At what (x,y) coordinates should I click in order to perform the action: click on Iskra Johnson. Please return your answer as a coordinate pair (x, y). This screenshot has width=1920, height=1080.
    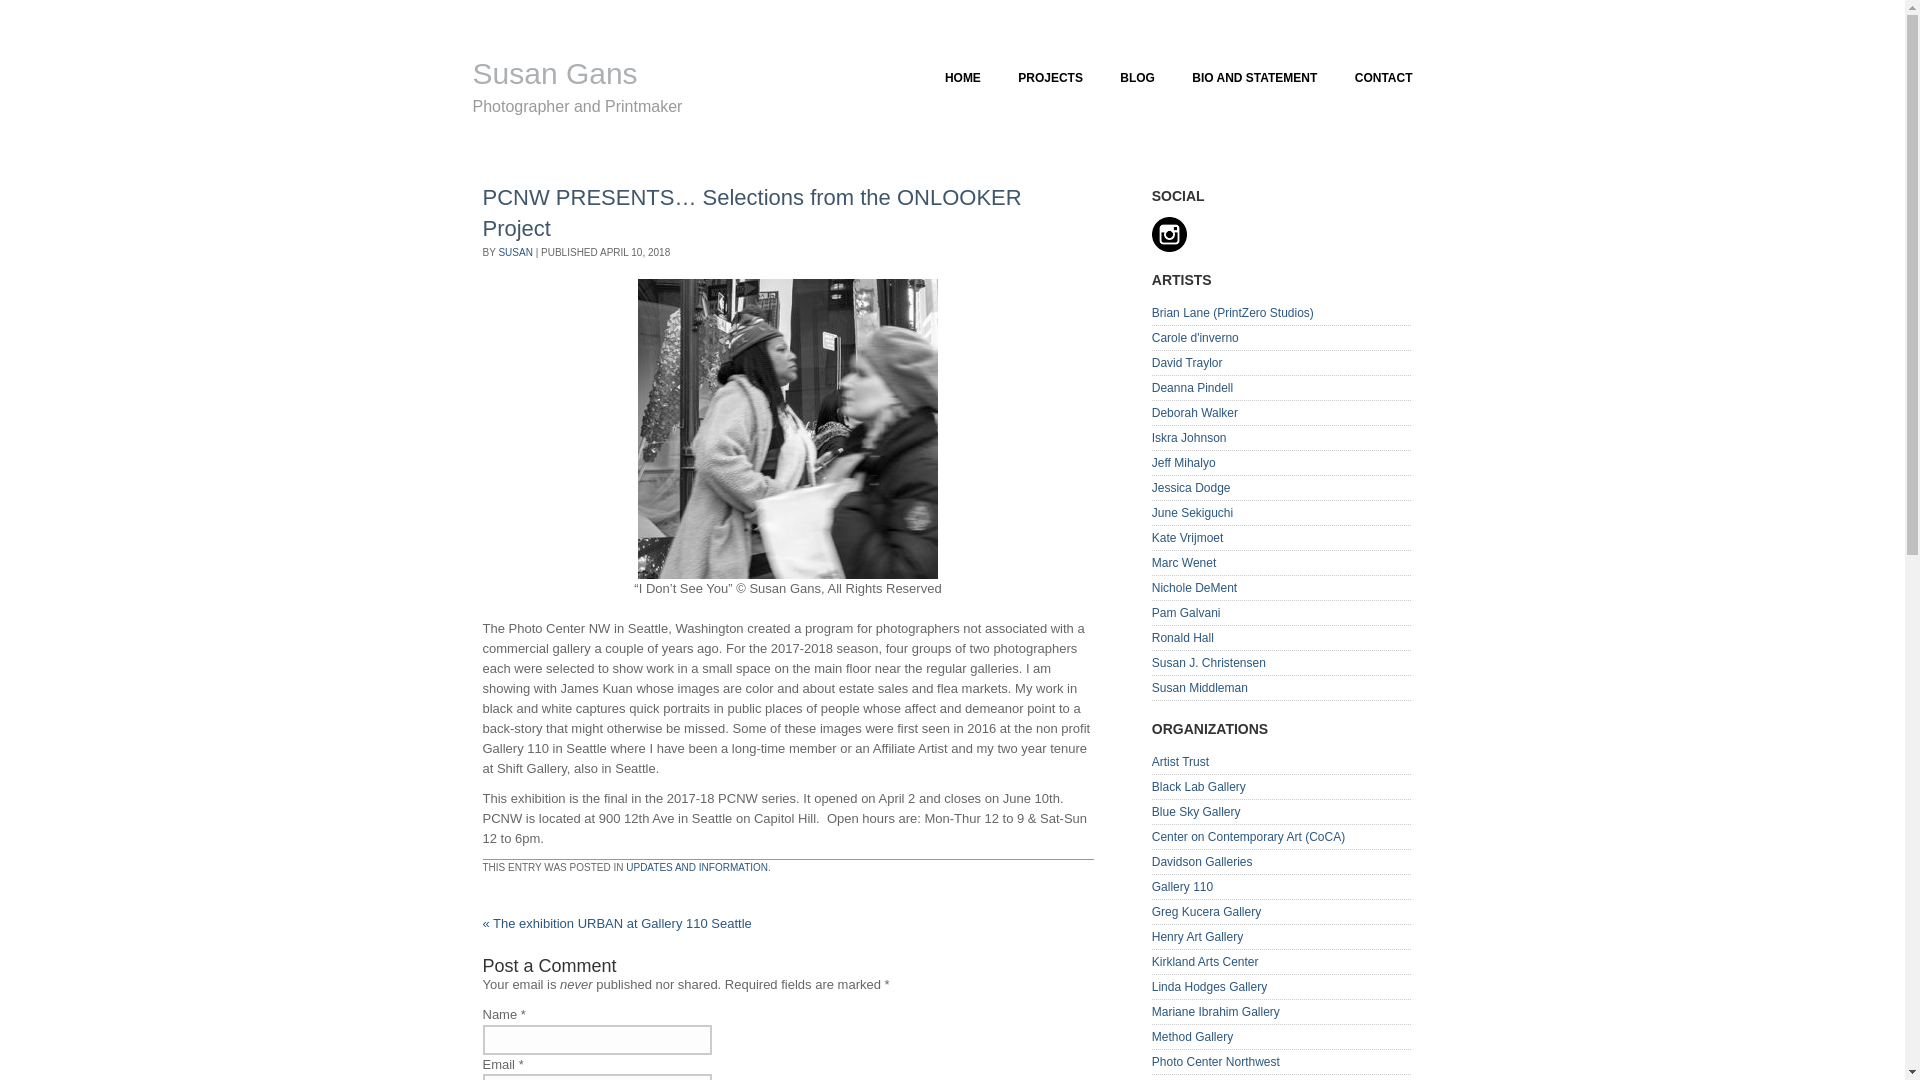
    Looking at the image, I should click on (1189, 437).